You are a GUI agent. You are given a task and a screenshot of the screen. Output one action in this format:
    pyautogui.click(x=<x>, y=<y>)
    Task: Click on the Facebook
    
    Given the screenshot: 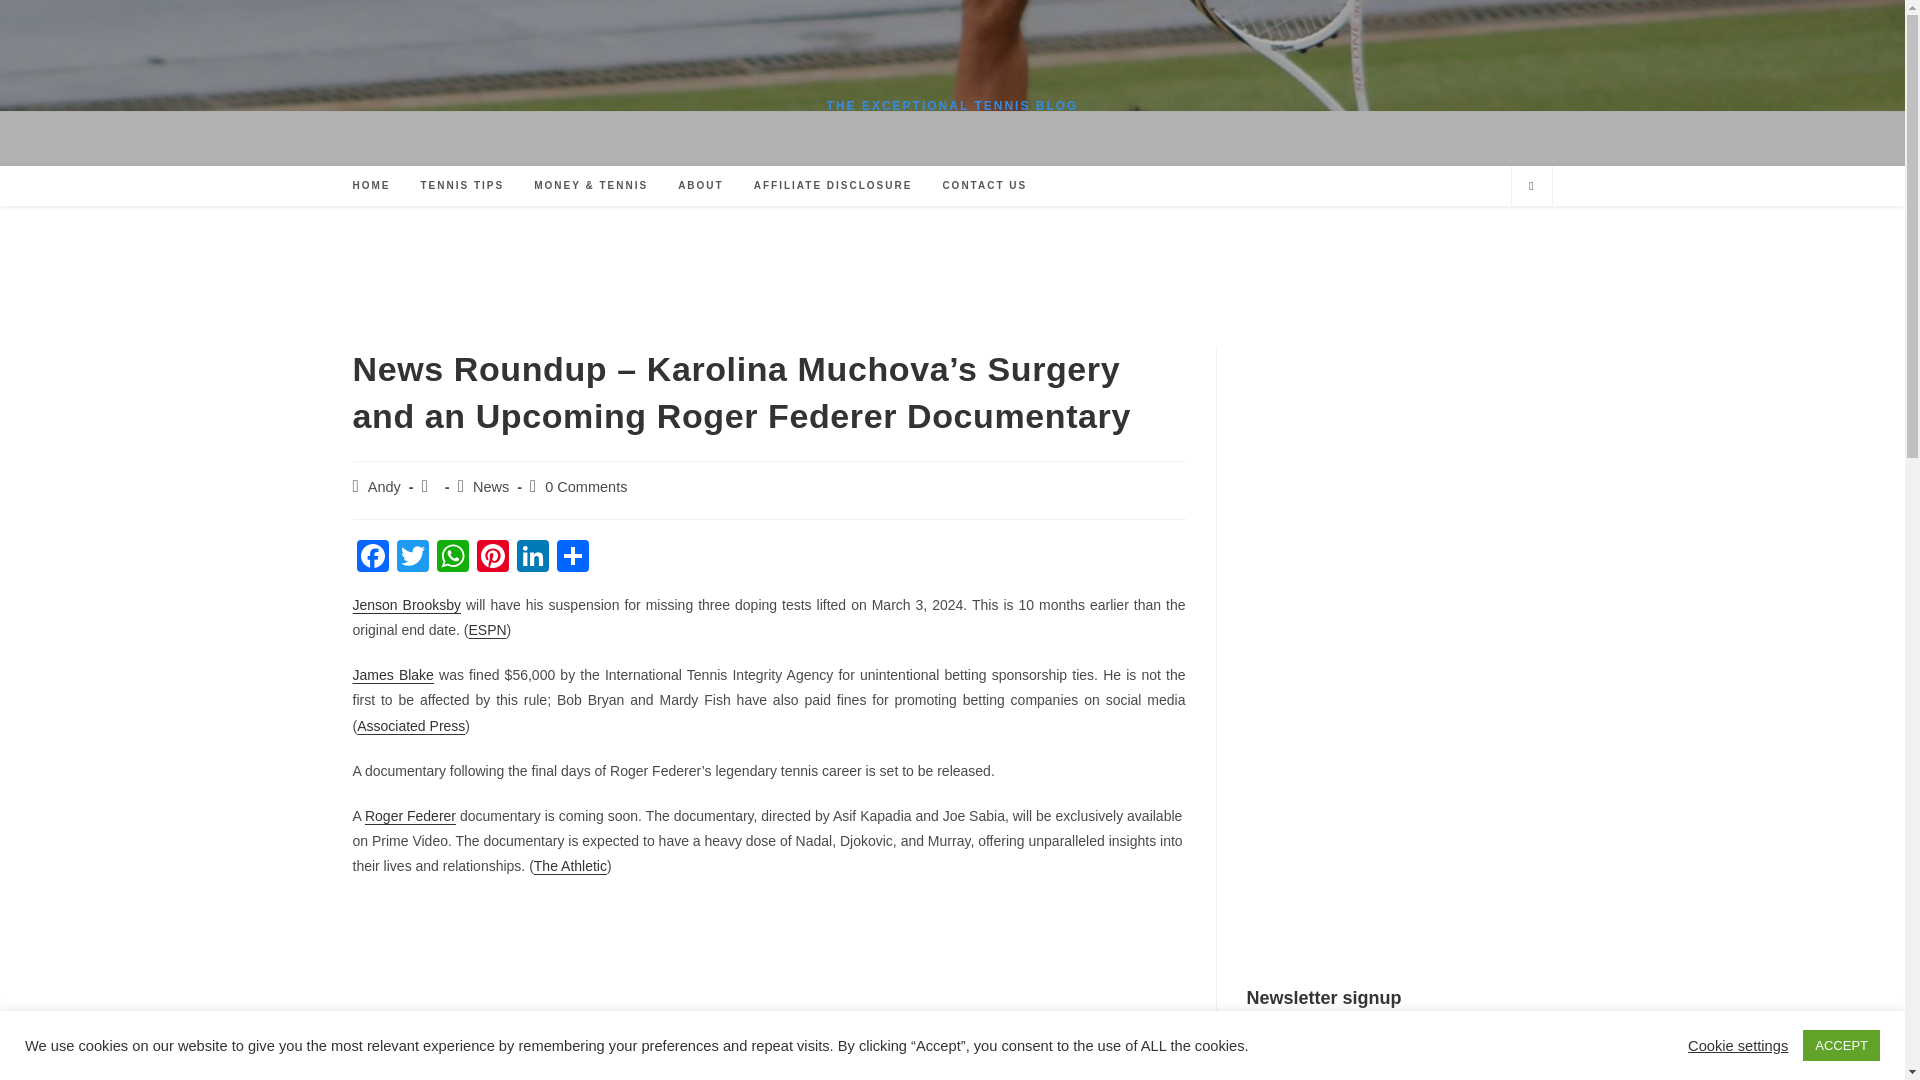 What is the action you would take?
    pyautogui.click(x=371, y=558)
    